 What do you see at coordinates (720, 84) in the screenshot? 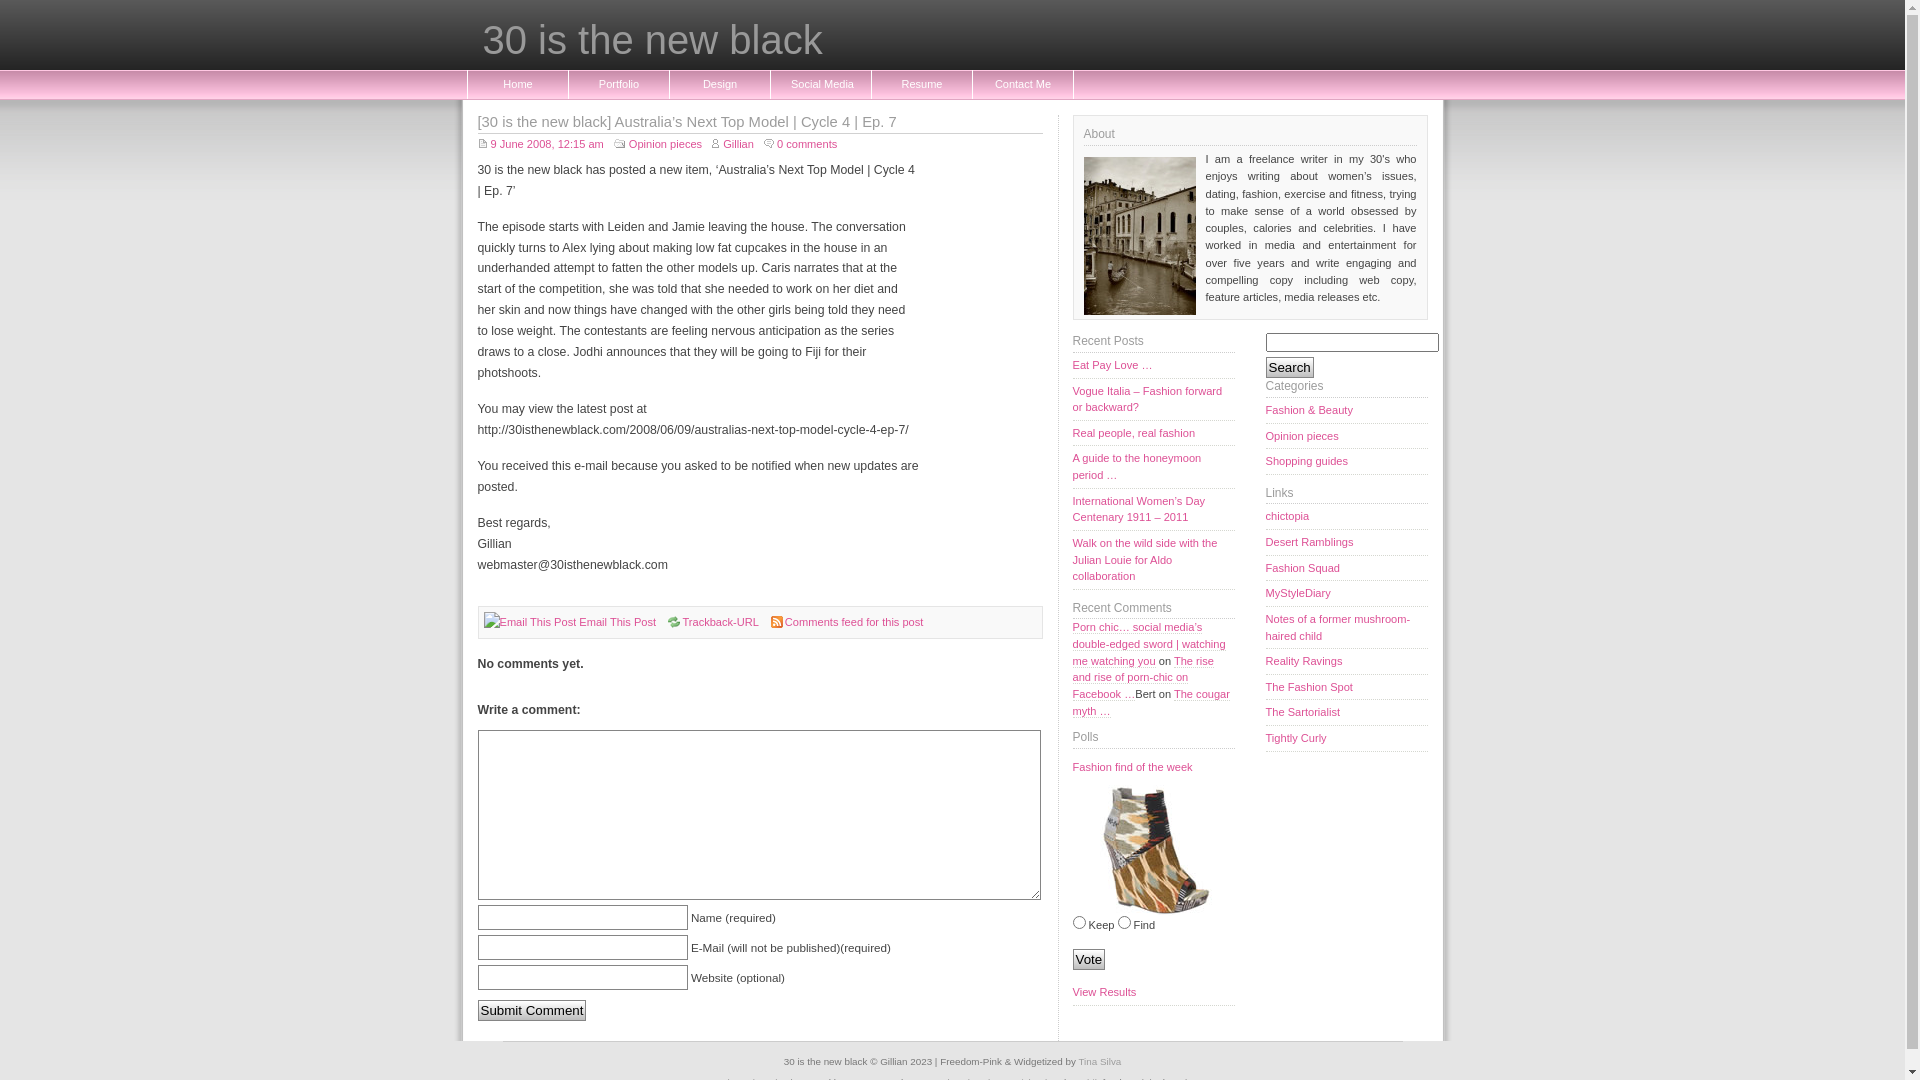
I see `Design` at bounding box center [720, 84].